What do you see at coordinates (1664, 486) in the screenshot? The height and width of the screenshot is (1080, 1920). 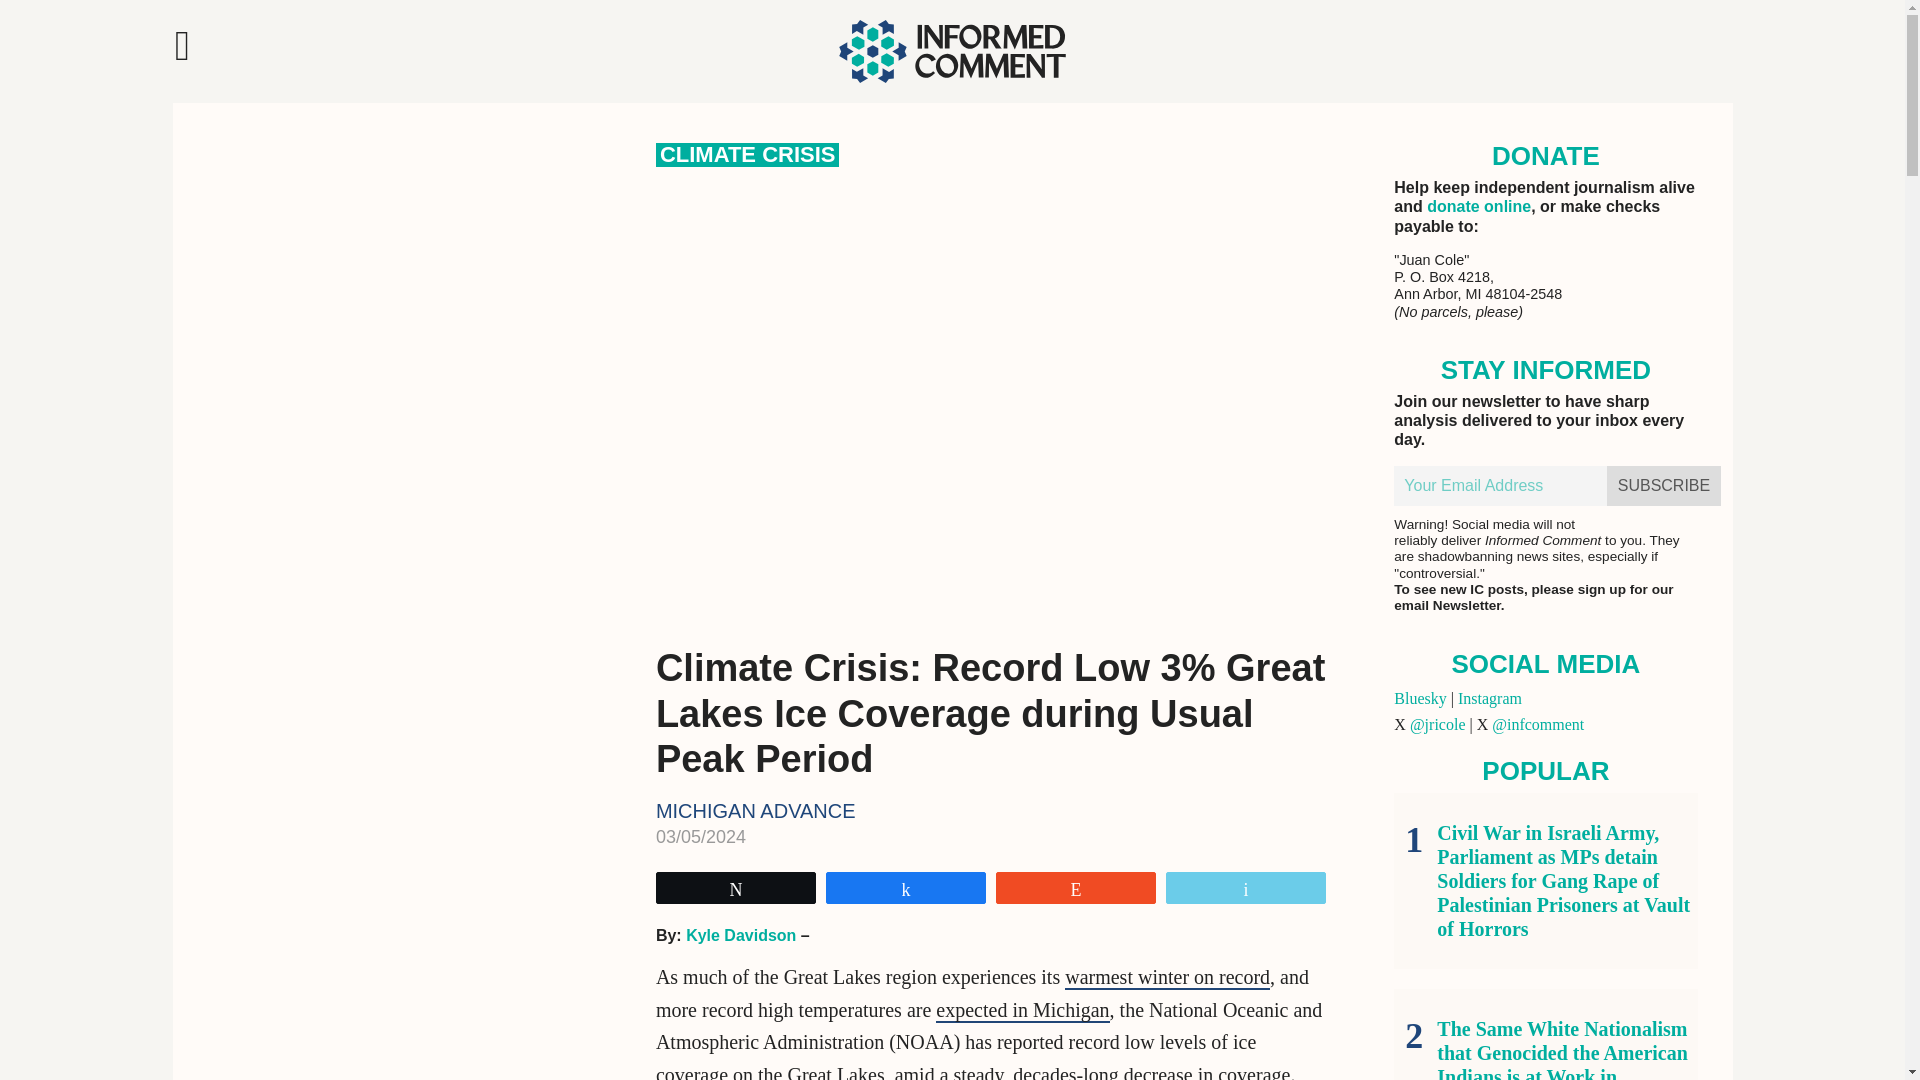 I see `subscribe` at bounding box center [1664, 486].